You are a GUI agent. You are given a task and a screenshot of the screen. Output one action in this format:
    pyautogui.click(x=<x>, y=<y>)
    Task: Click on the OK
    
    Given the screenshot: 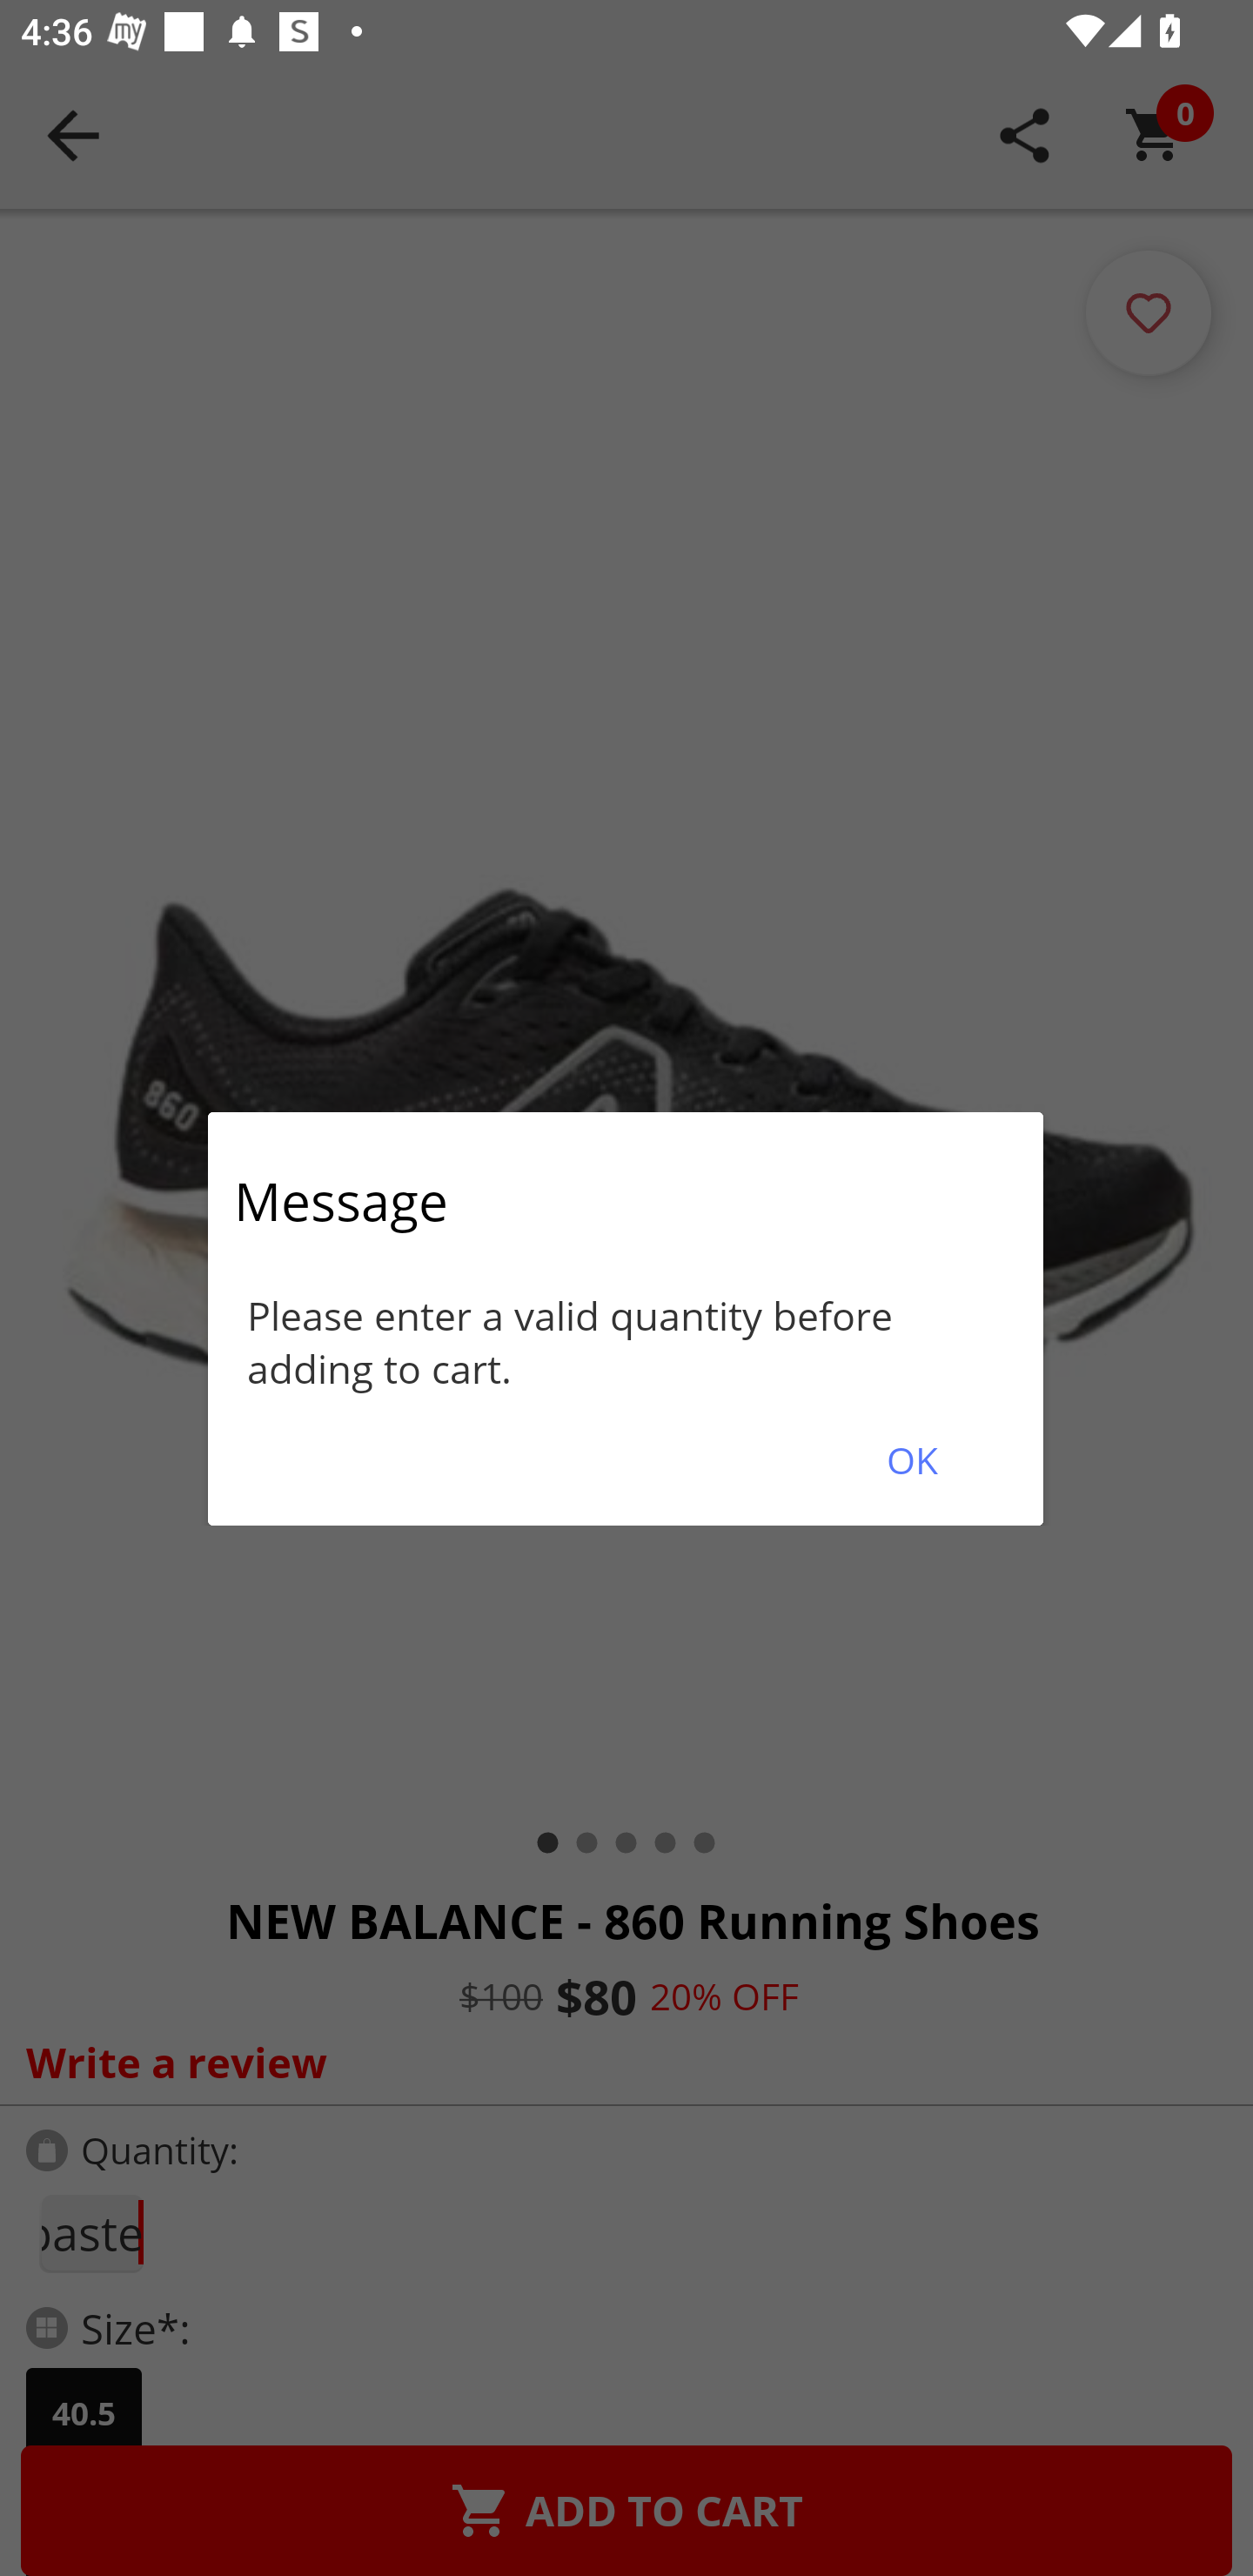 What is the action you would take?
    pyautogui.click(x=912, y=1460)
    